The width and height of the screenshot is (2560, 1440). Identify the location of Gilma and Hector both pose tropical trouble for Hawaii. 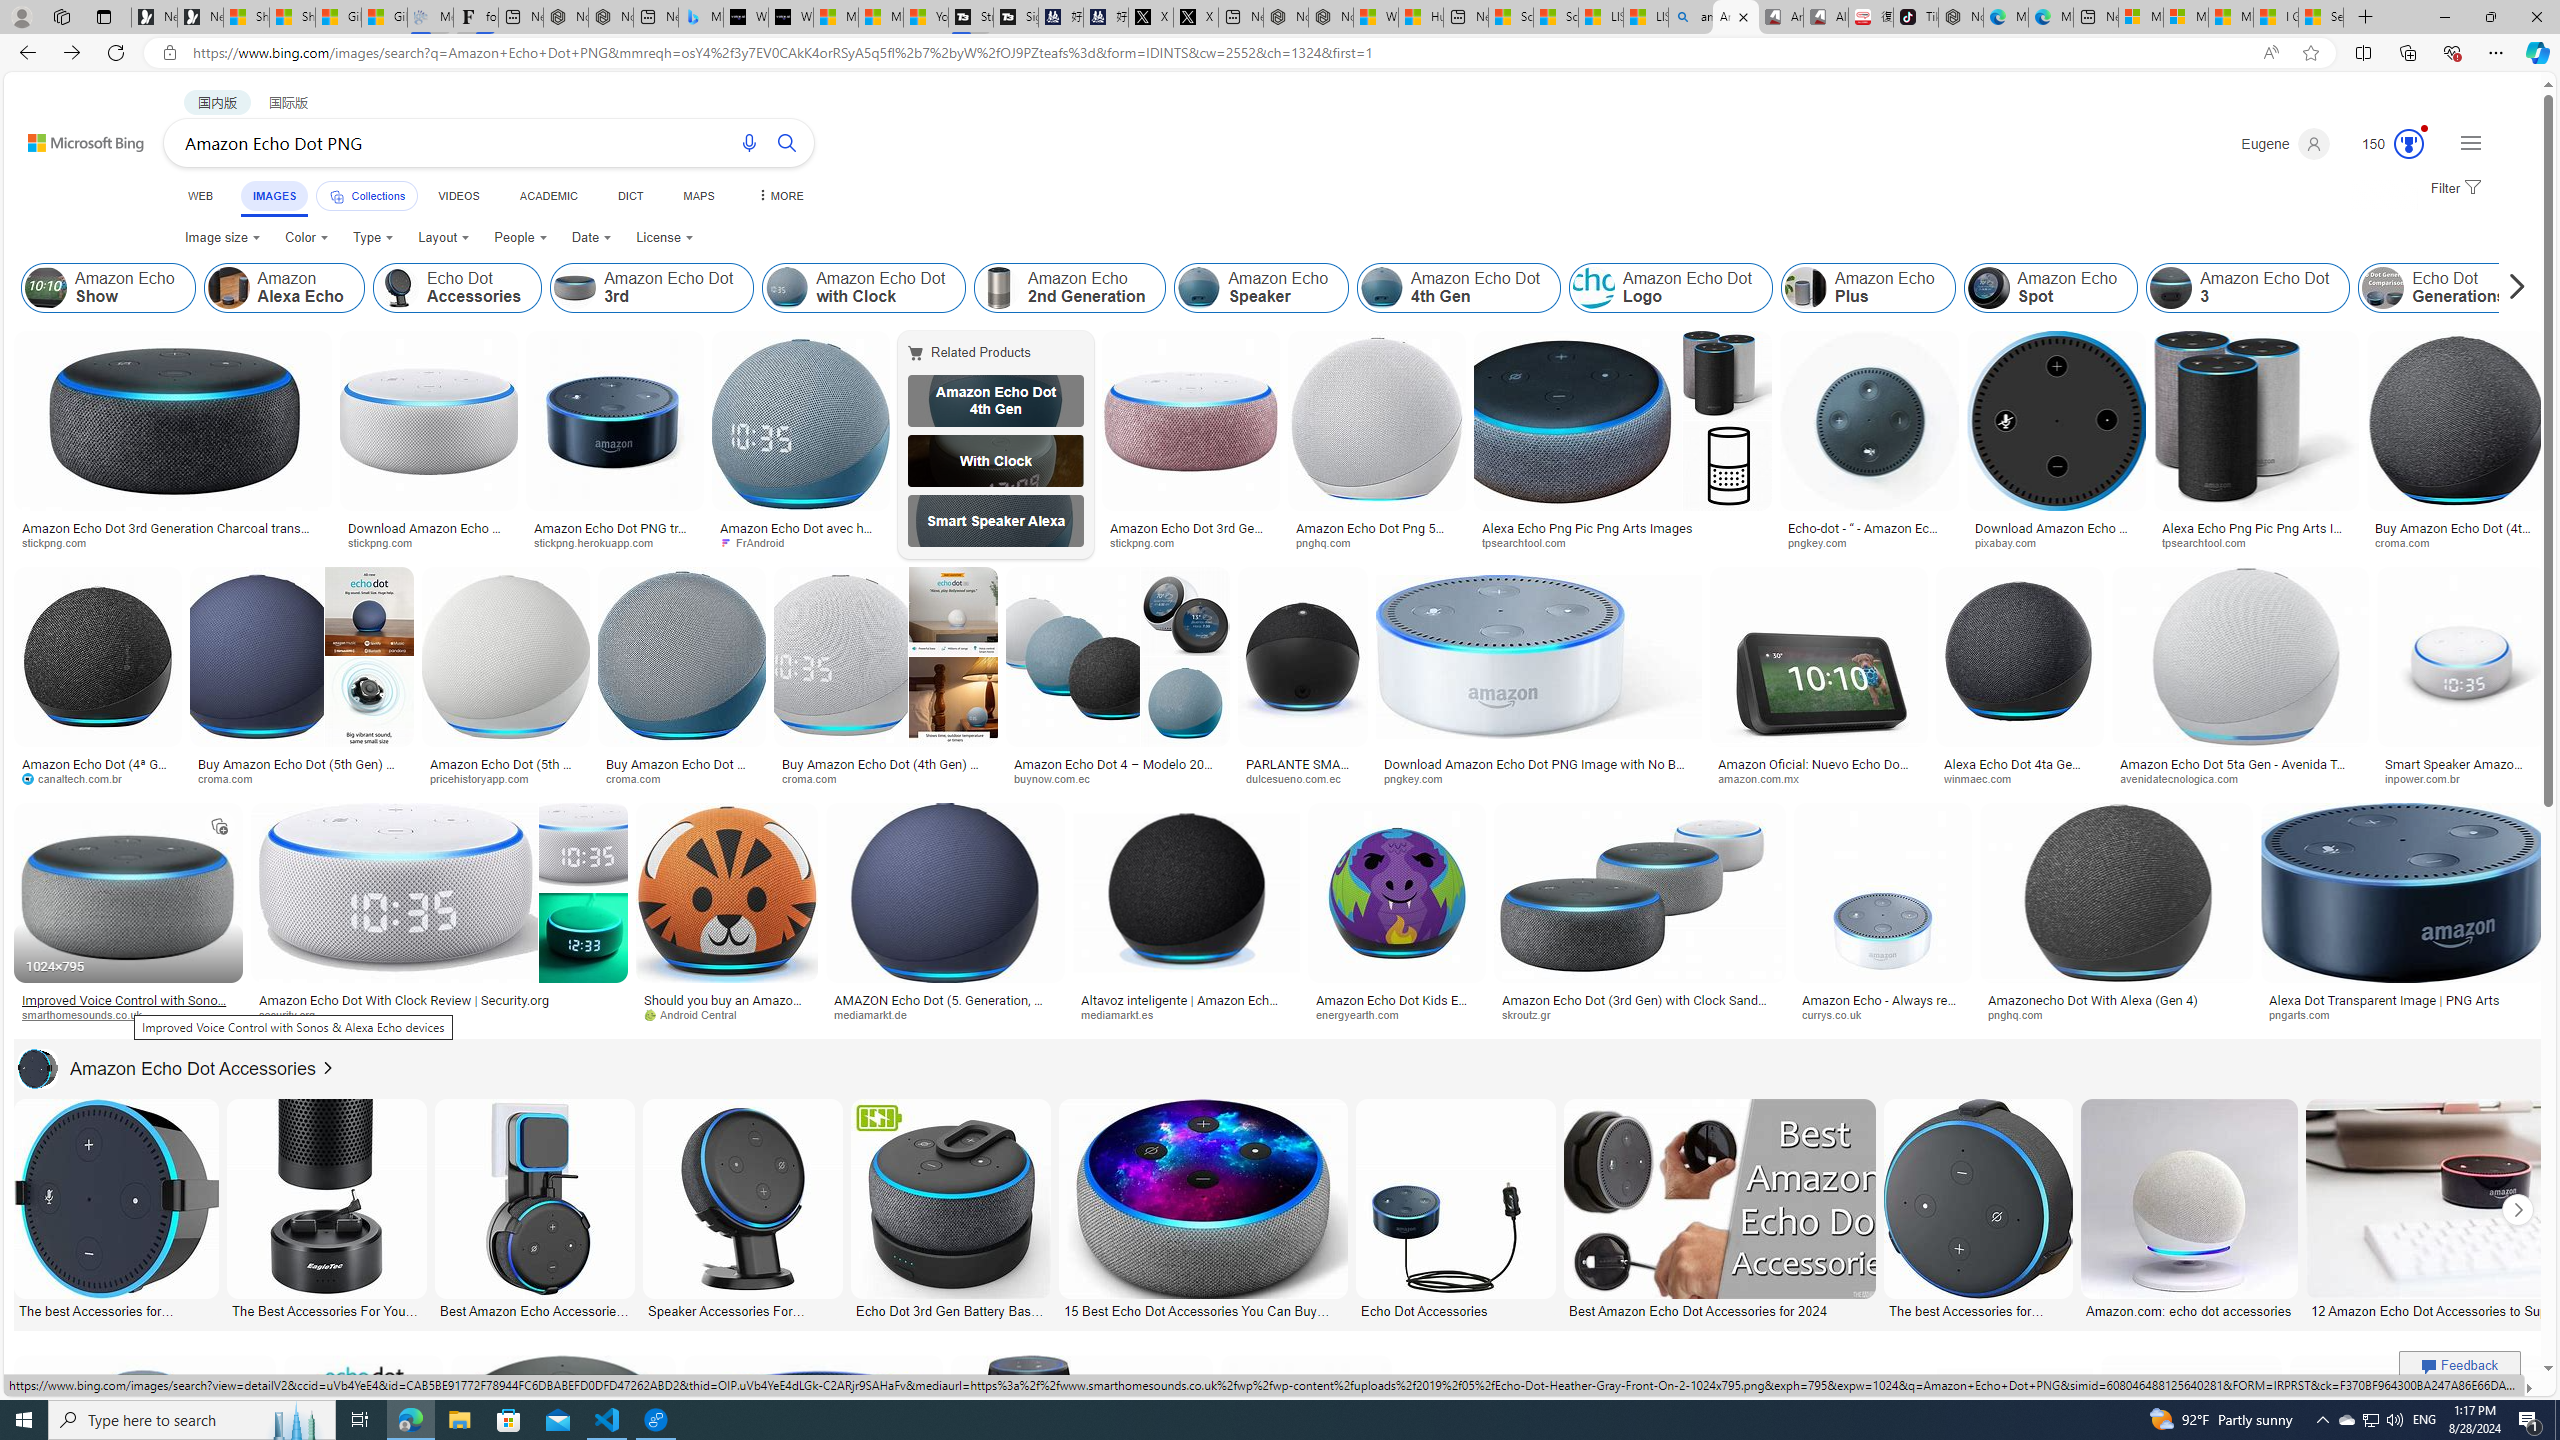
(384, 17).